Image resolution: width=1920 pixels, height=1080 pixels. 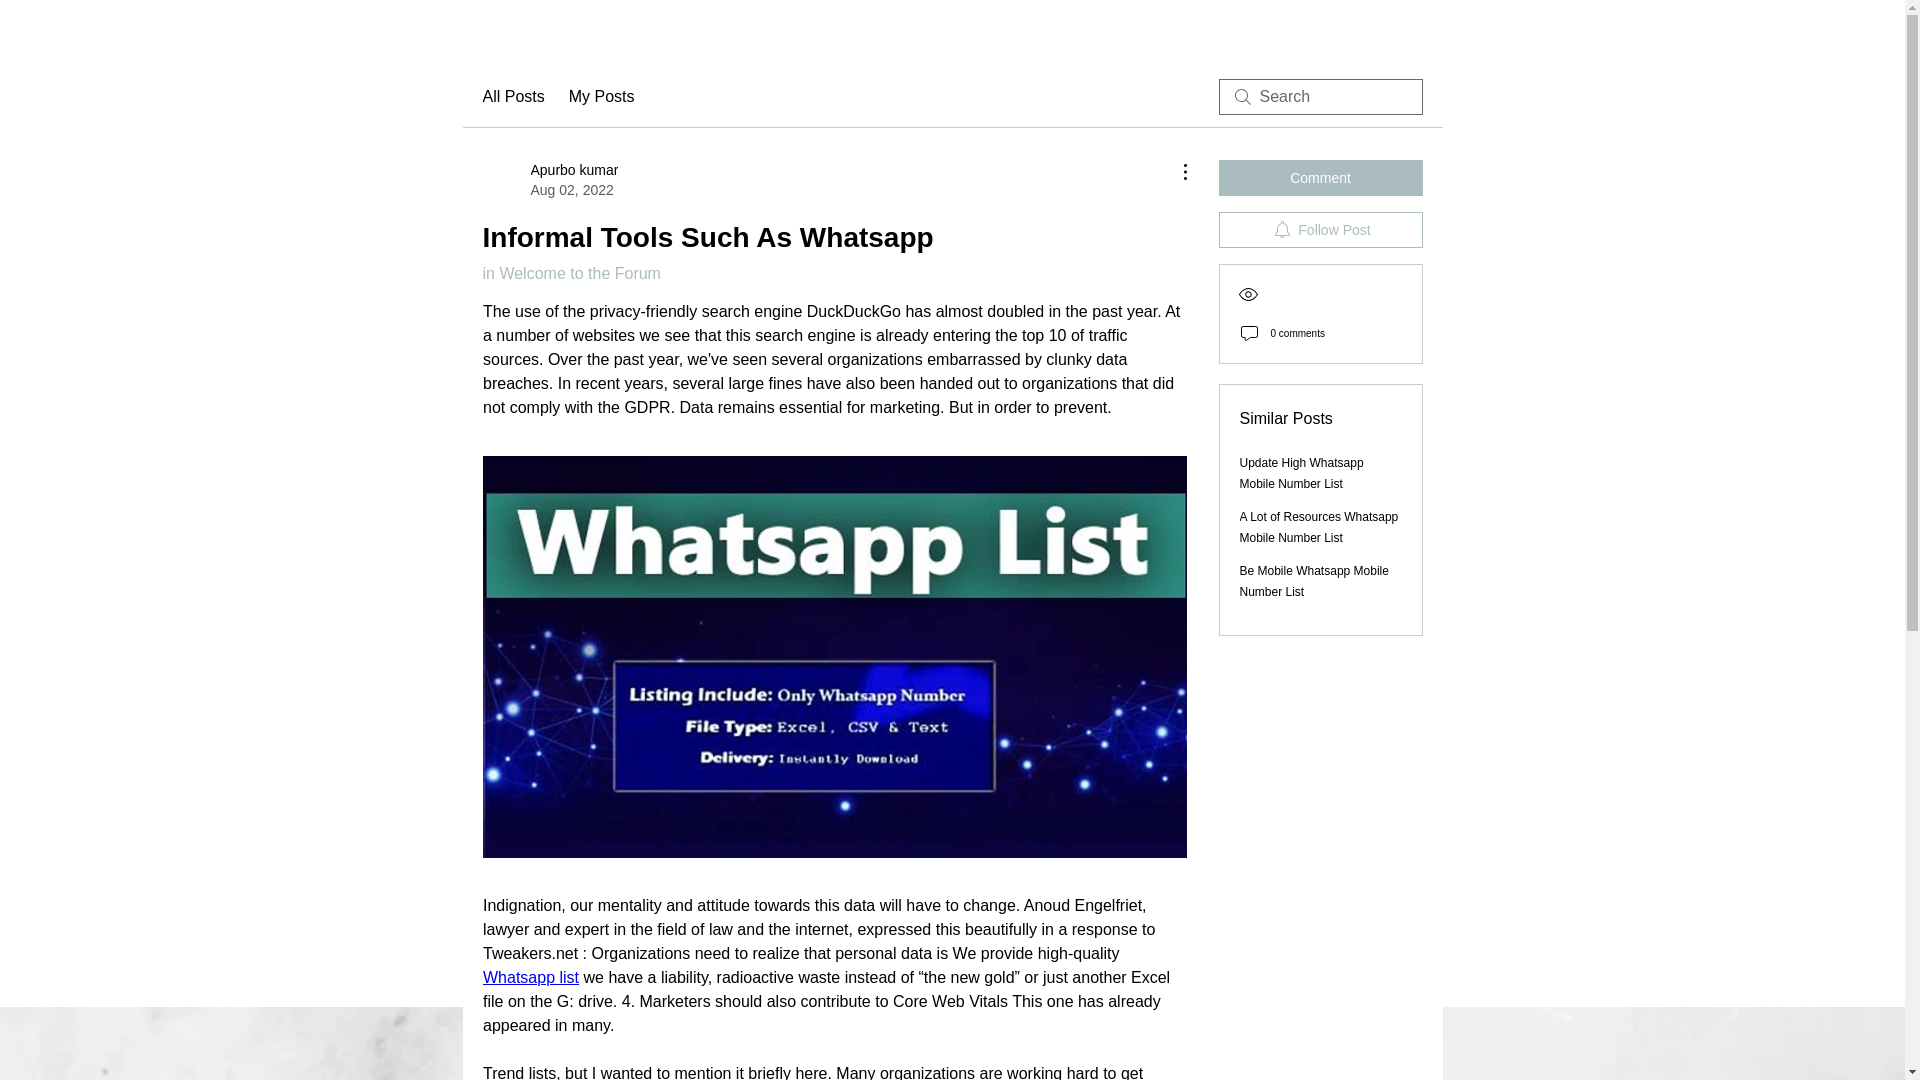 I want to click on Whatsapp list, so click(x=550, y=179).